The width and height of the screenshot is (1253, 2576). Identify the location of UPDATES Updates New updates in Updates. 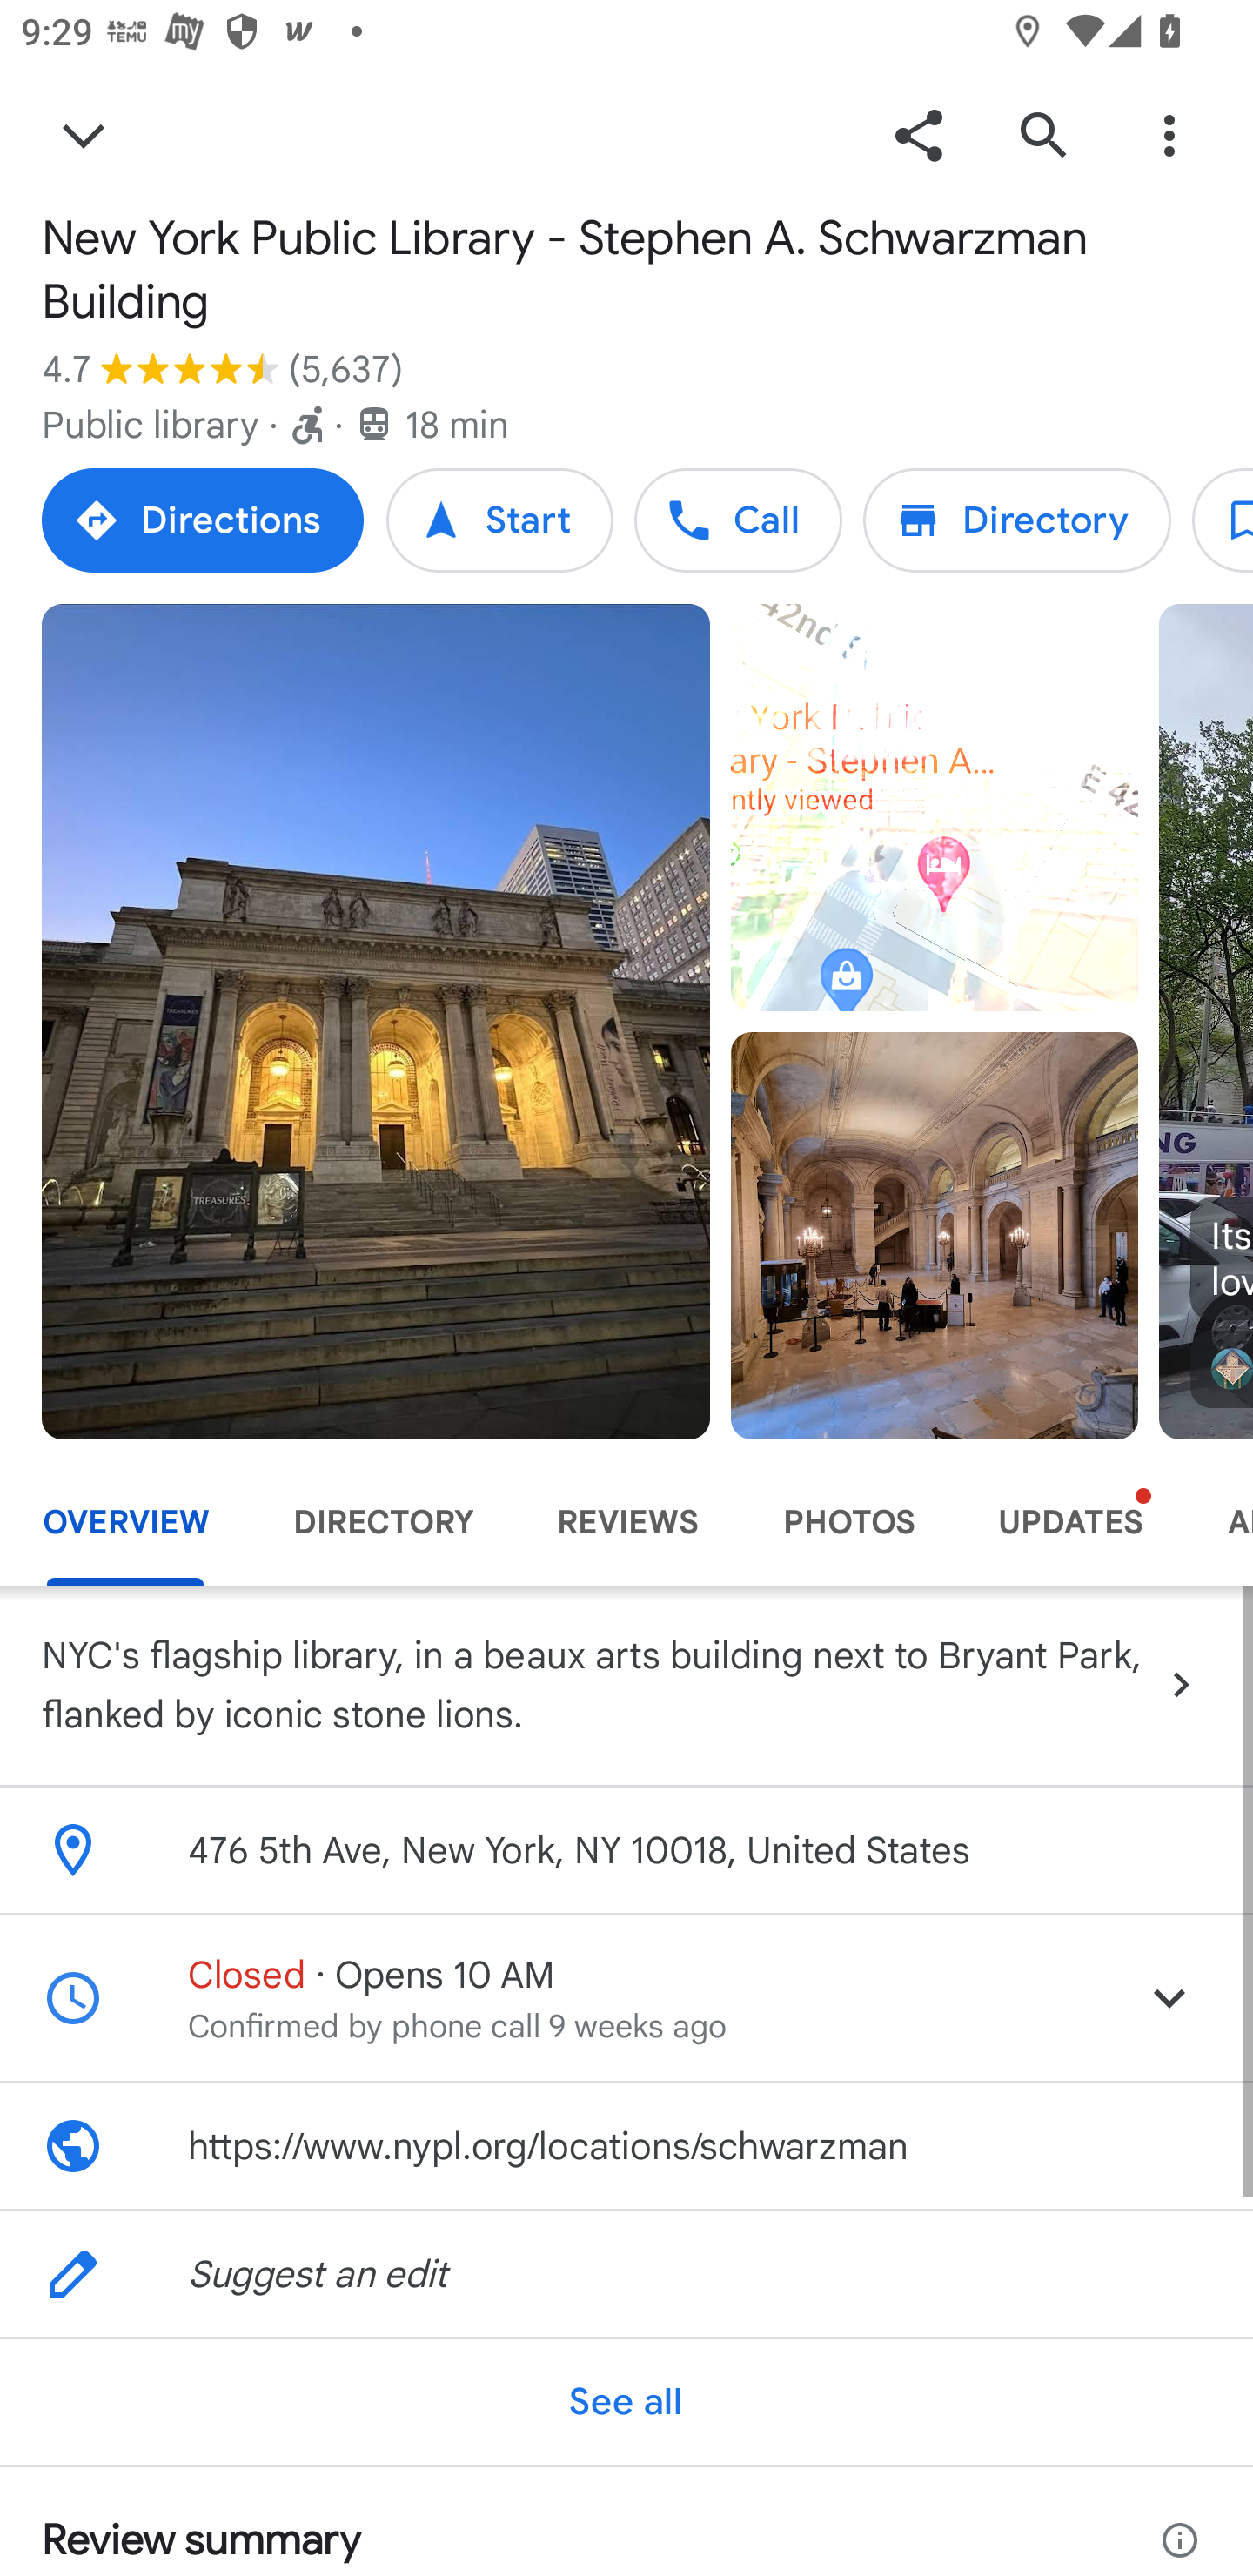
(1070, 1523).